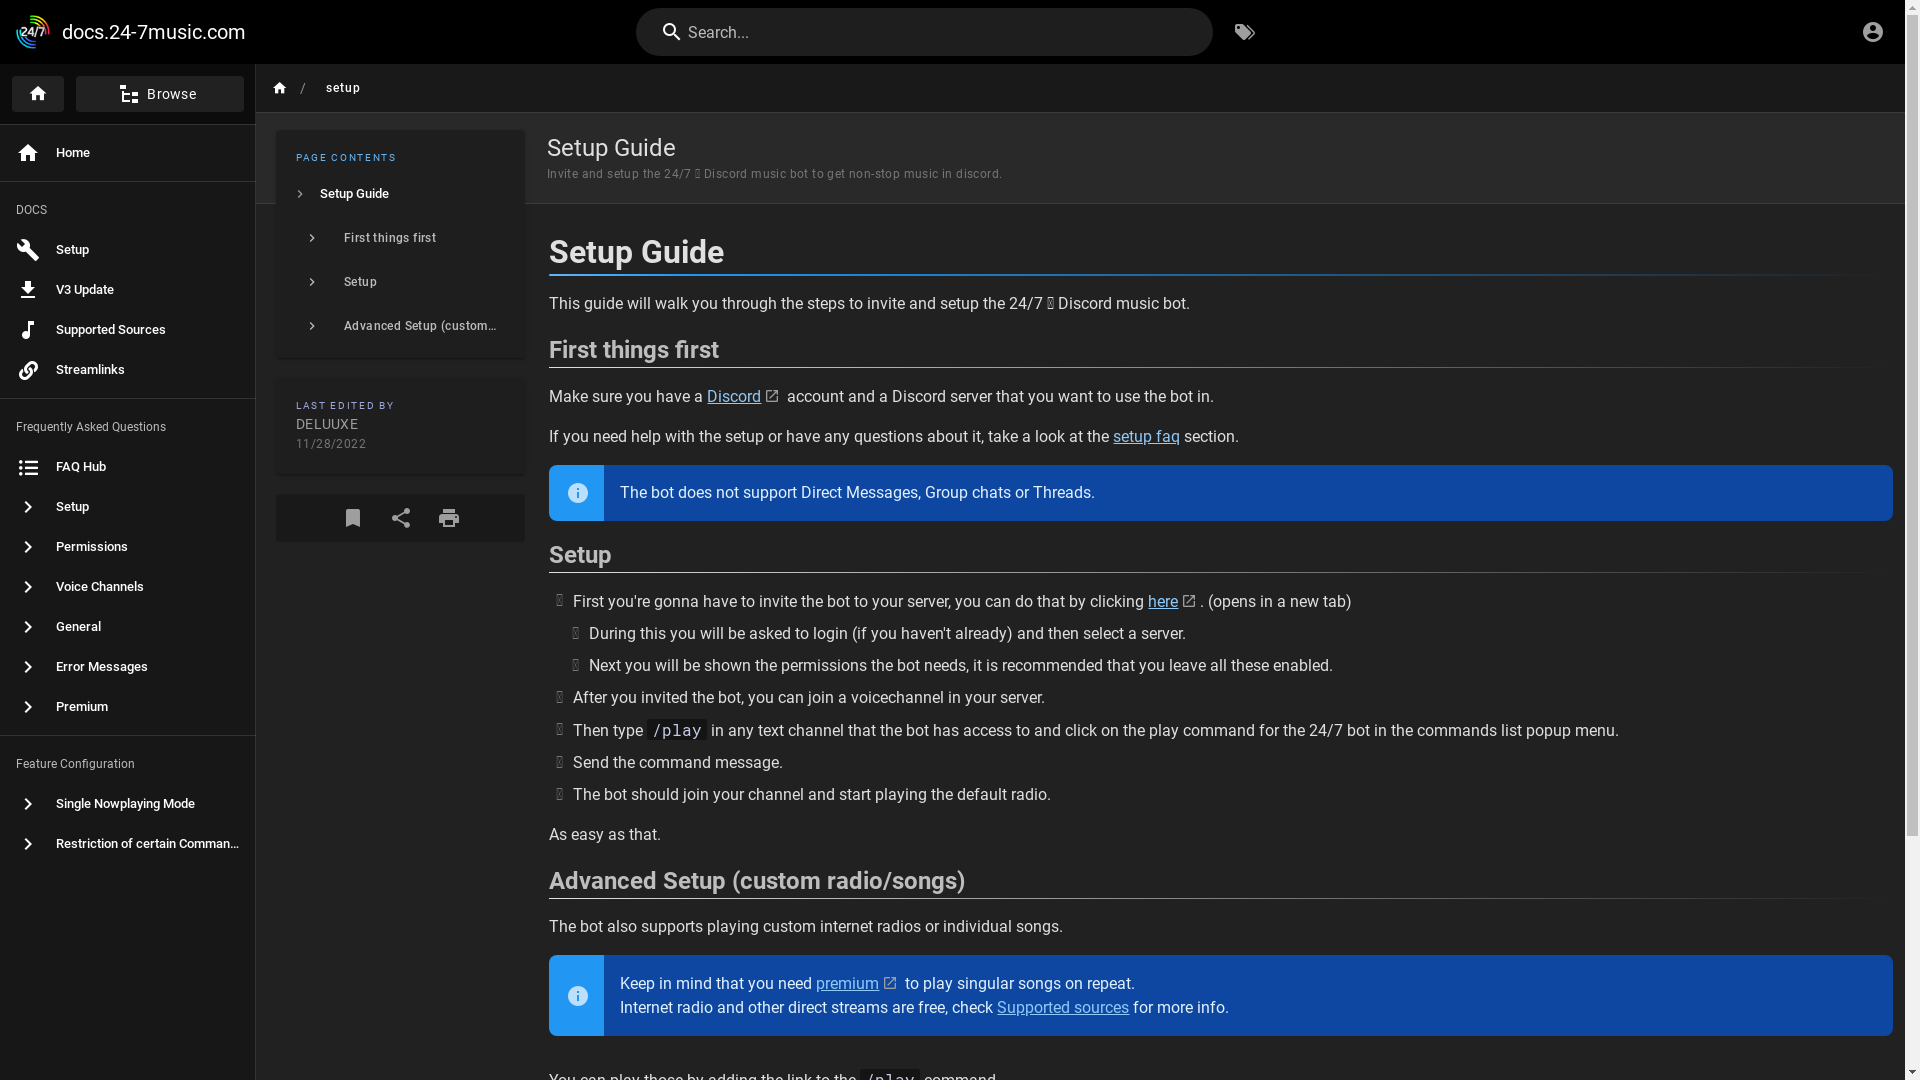 The image size is (1920, 1080). I want to click on Voice Channels, so click(128, 587).